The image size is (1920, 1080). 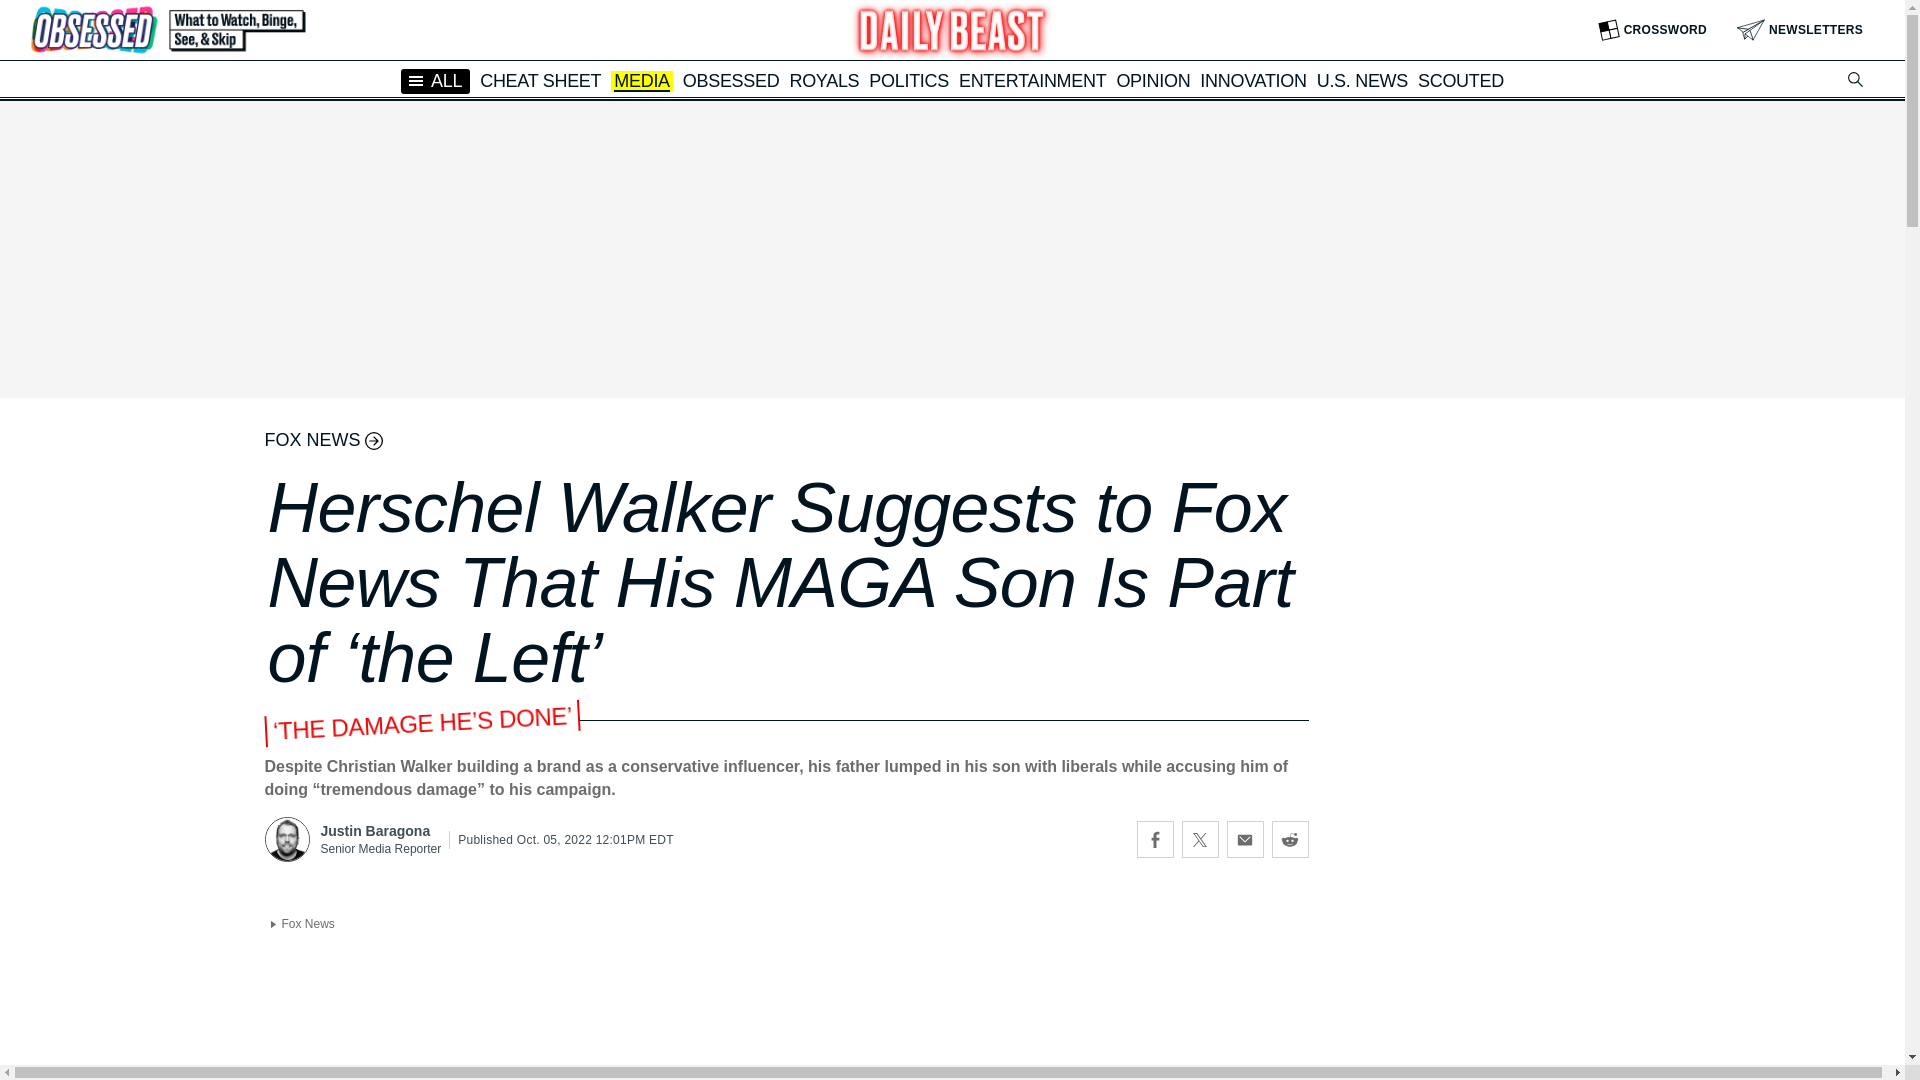 I want to click on ALL, so click(x=436, y=80).